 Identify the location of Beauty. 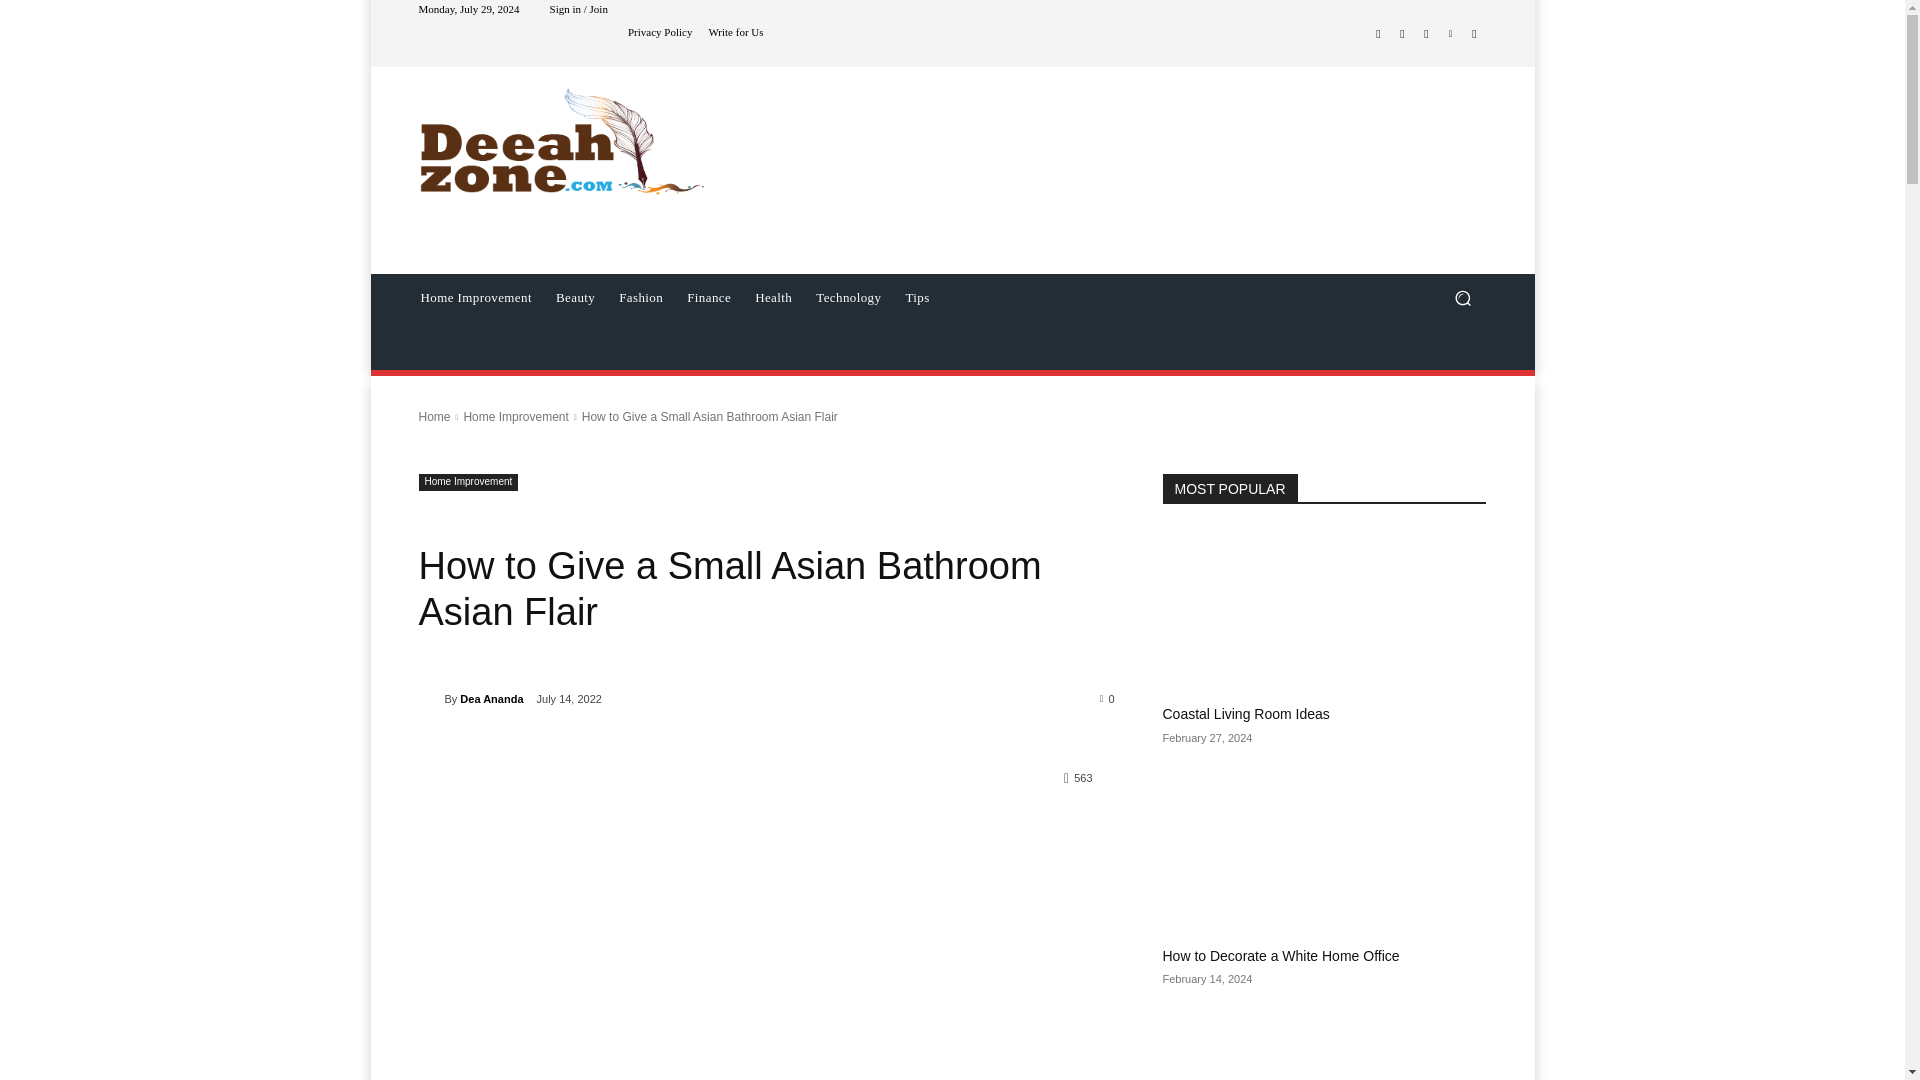
(574, 298).